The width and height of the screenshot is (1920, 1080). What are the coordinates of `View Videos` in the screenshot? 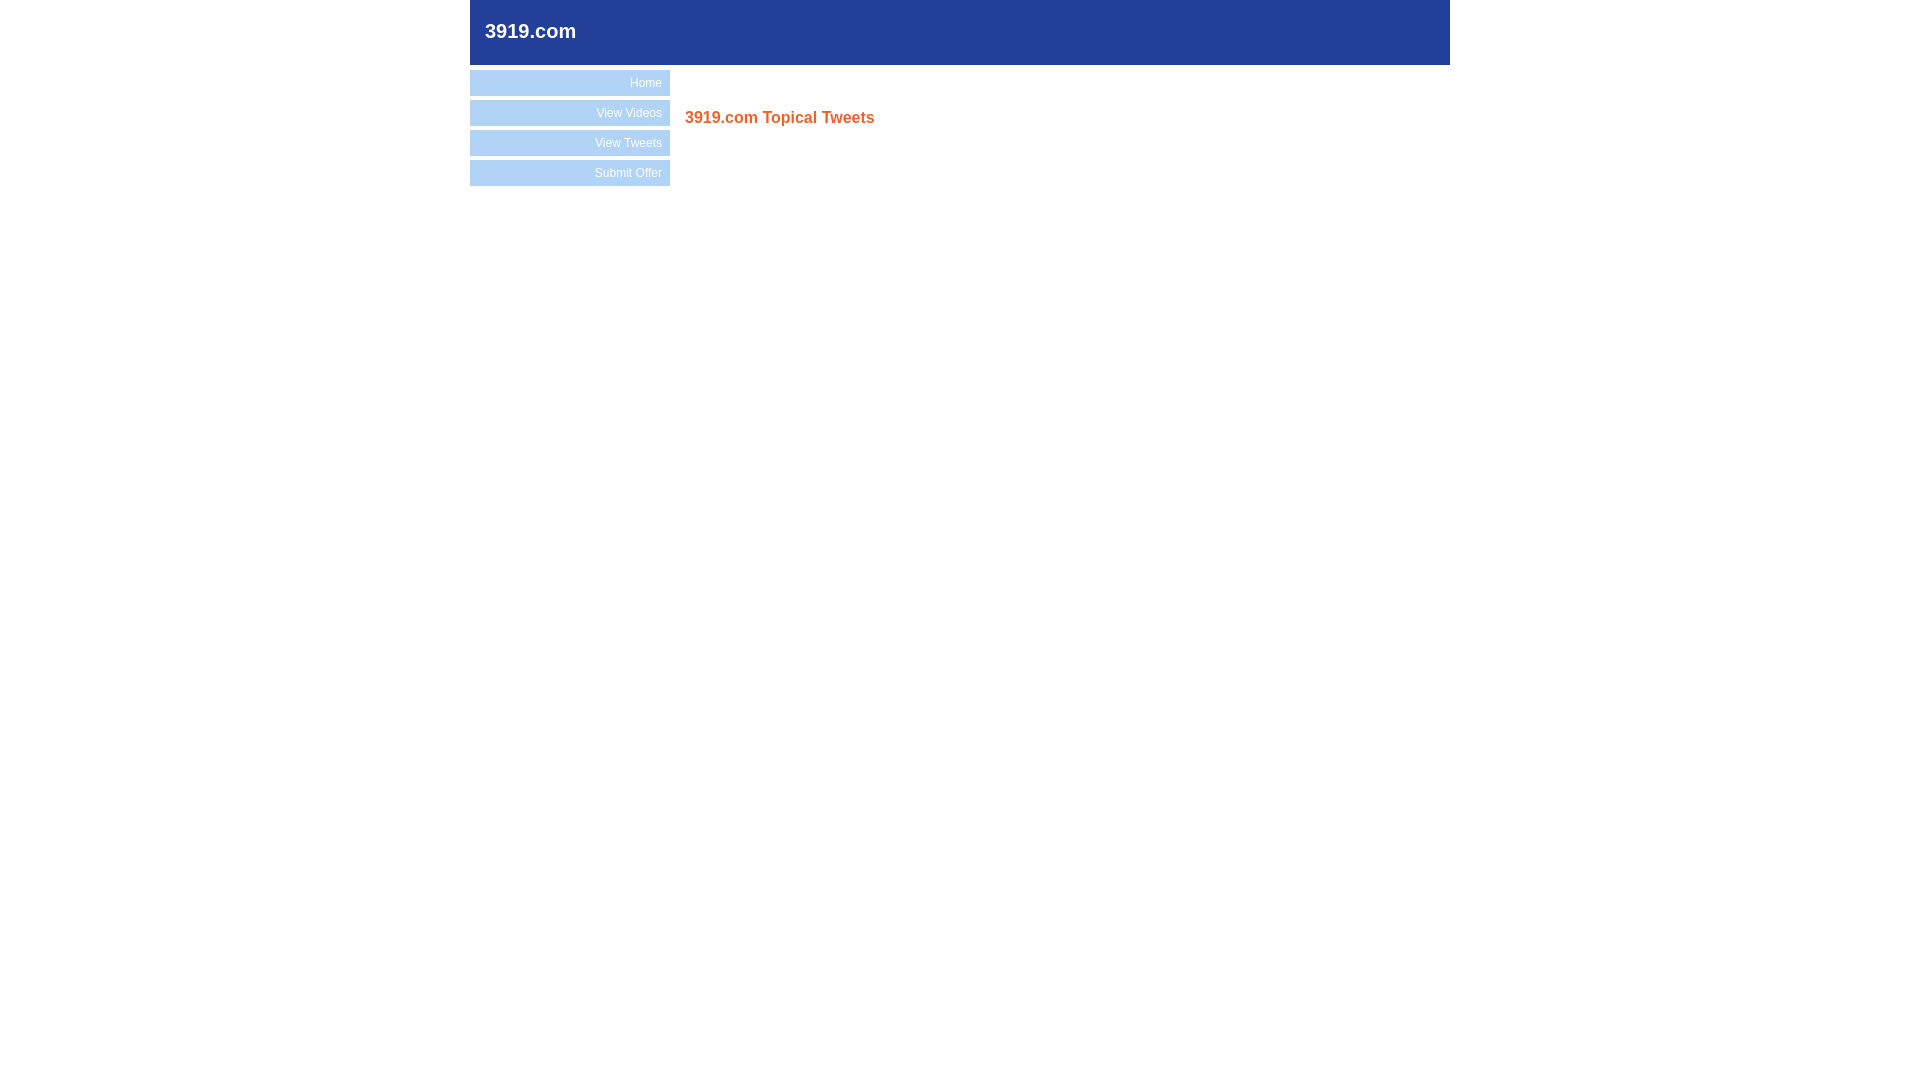 It's located at (570, 113).